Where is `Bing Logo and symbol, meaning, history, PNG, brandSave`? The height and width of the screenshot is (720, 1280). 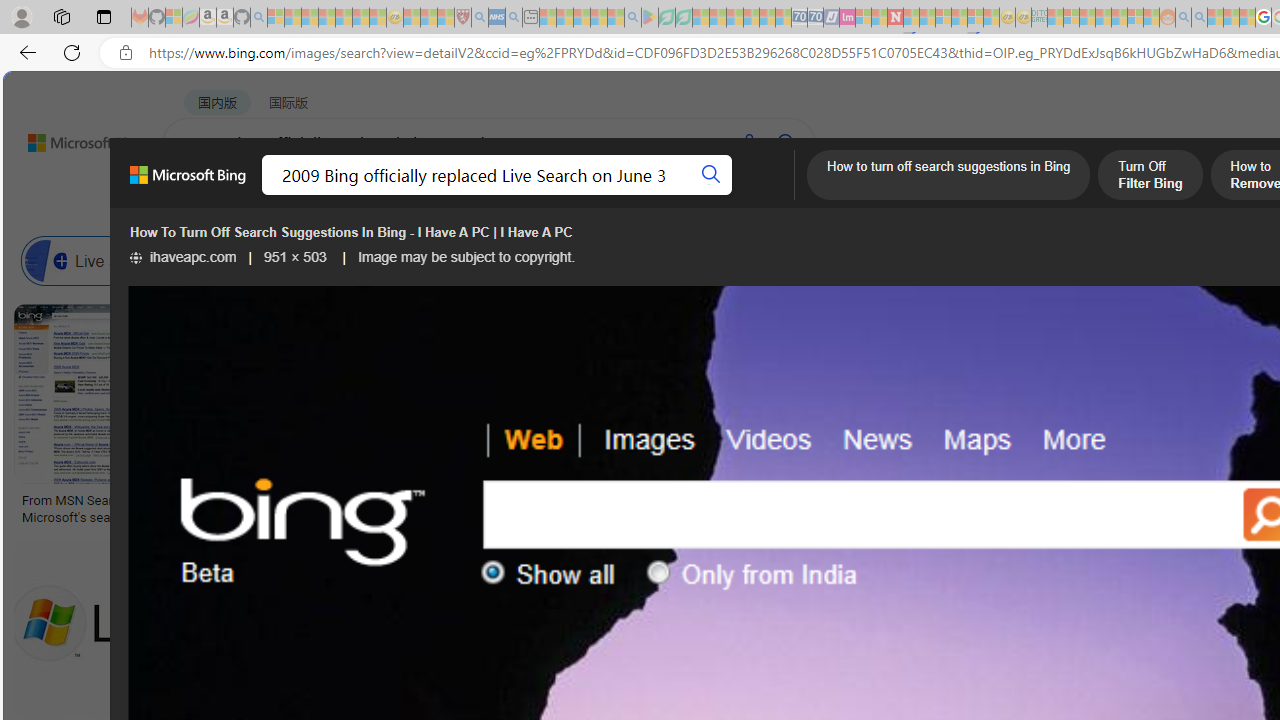
Bing Logo and symbol, meaning, history, PNG, brandSave is located at coordinates (422, 418).